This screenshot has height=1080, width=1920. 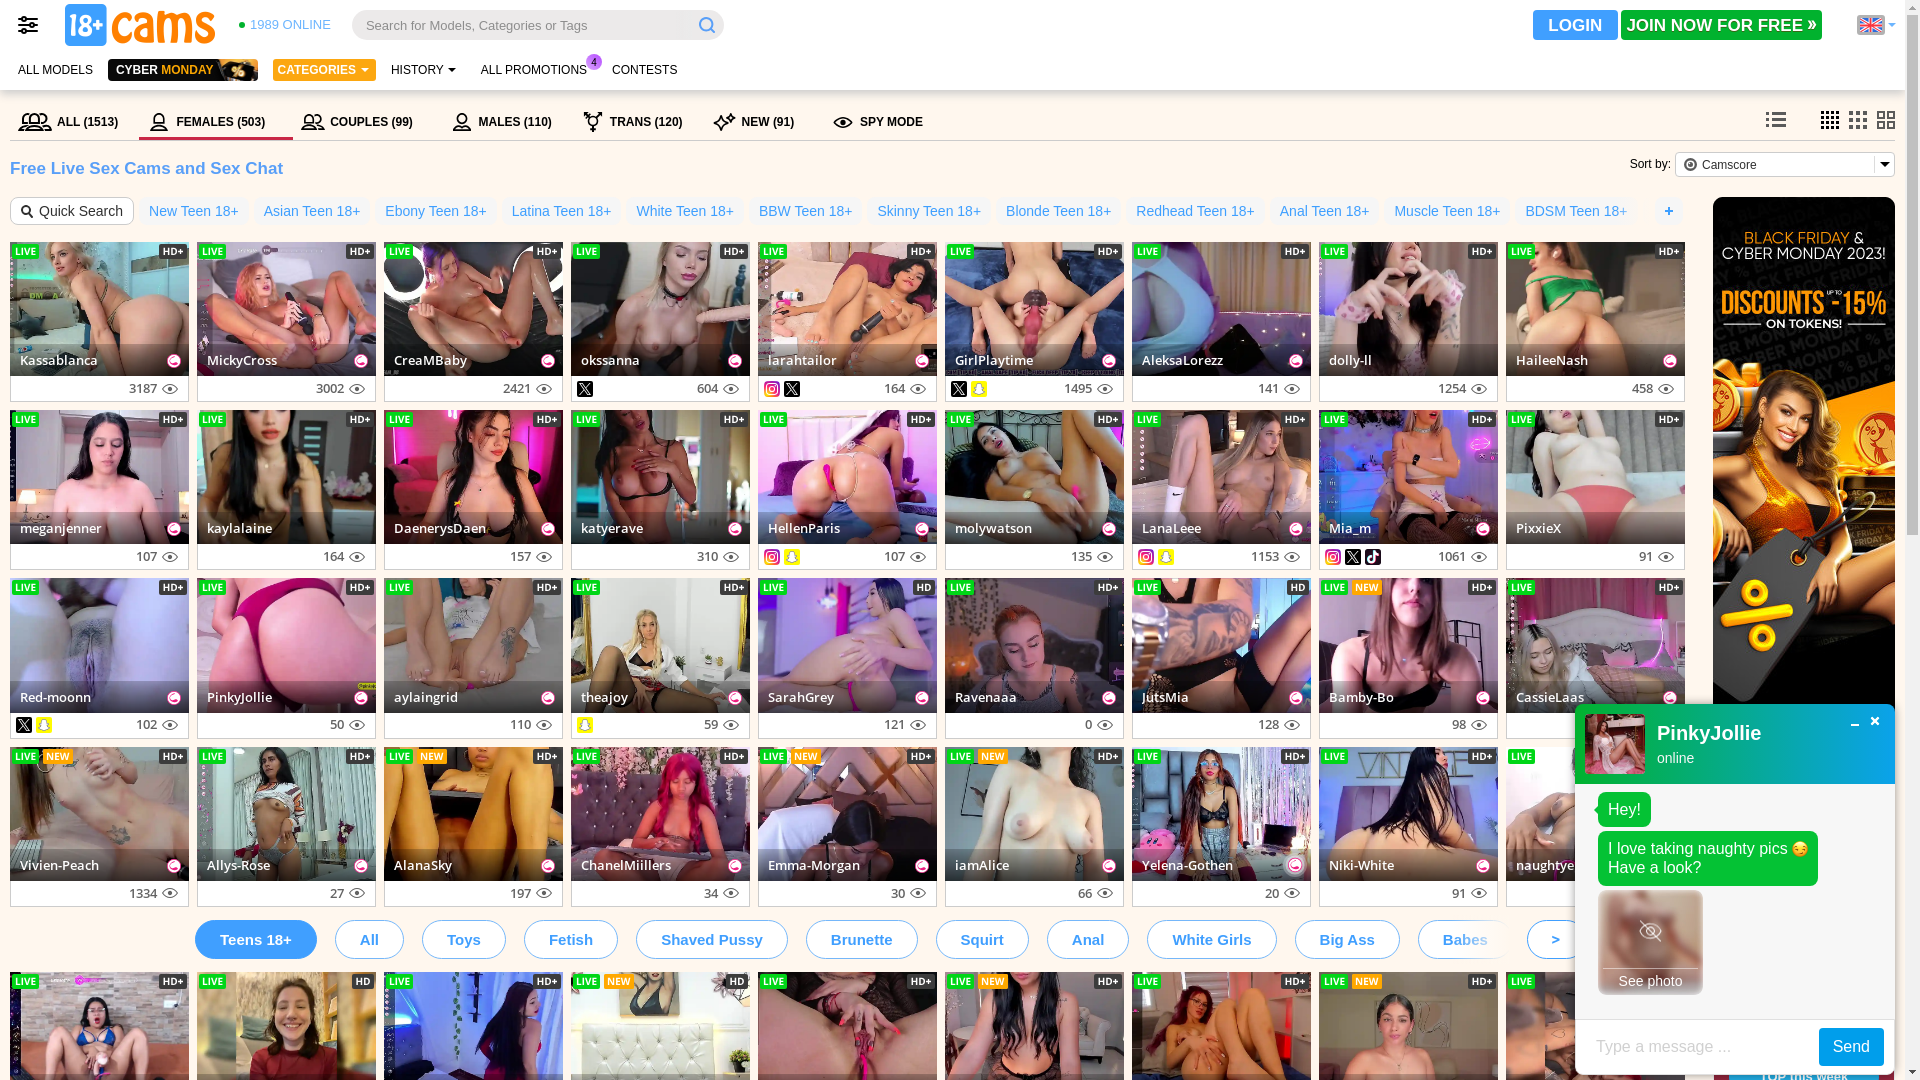 What do you see at coordinates (370, 940) in the screenshot?
I see `All` at bounding box center [370, 940].